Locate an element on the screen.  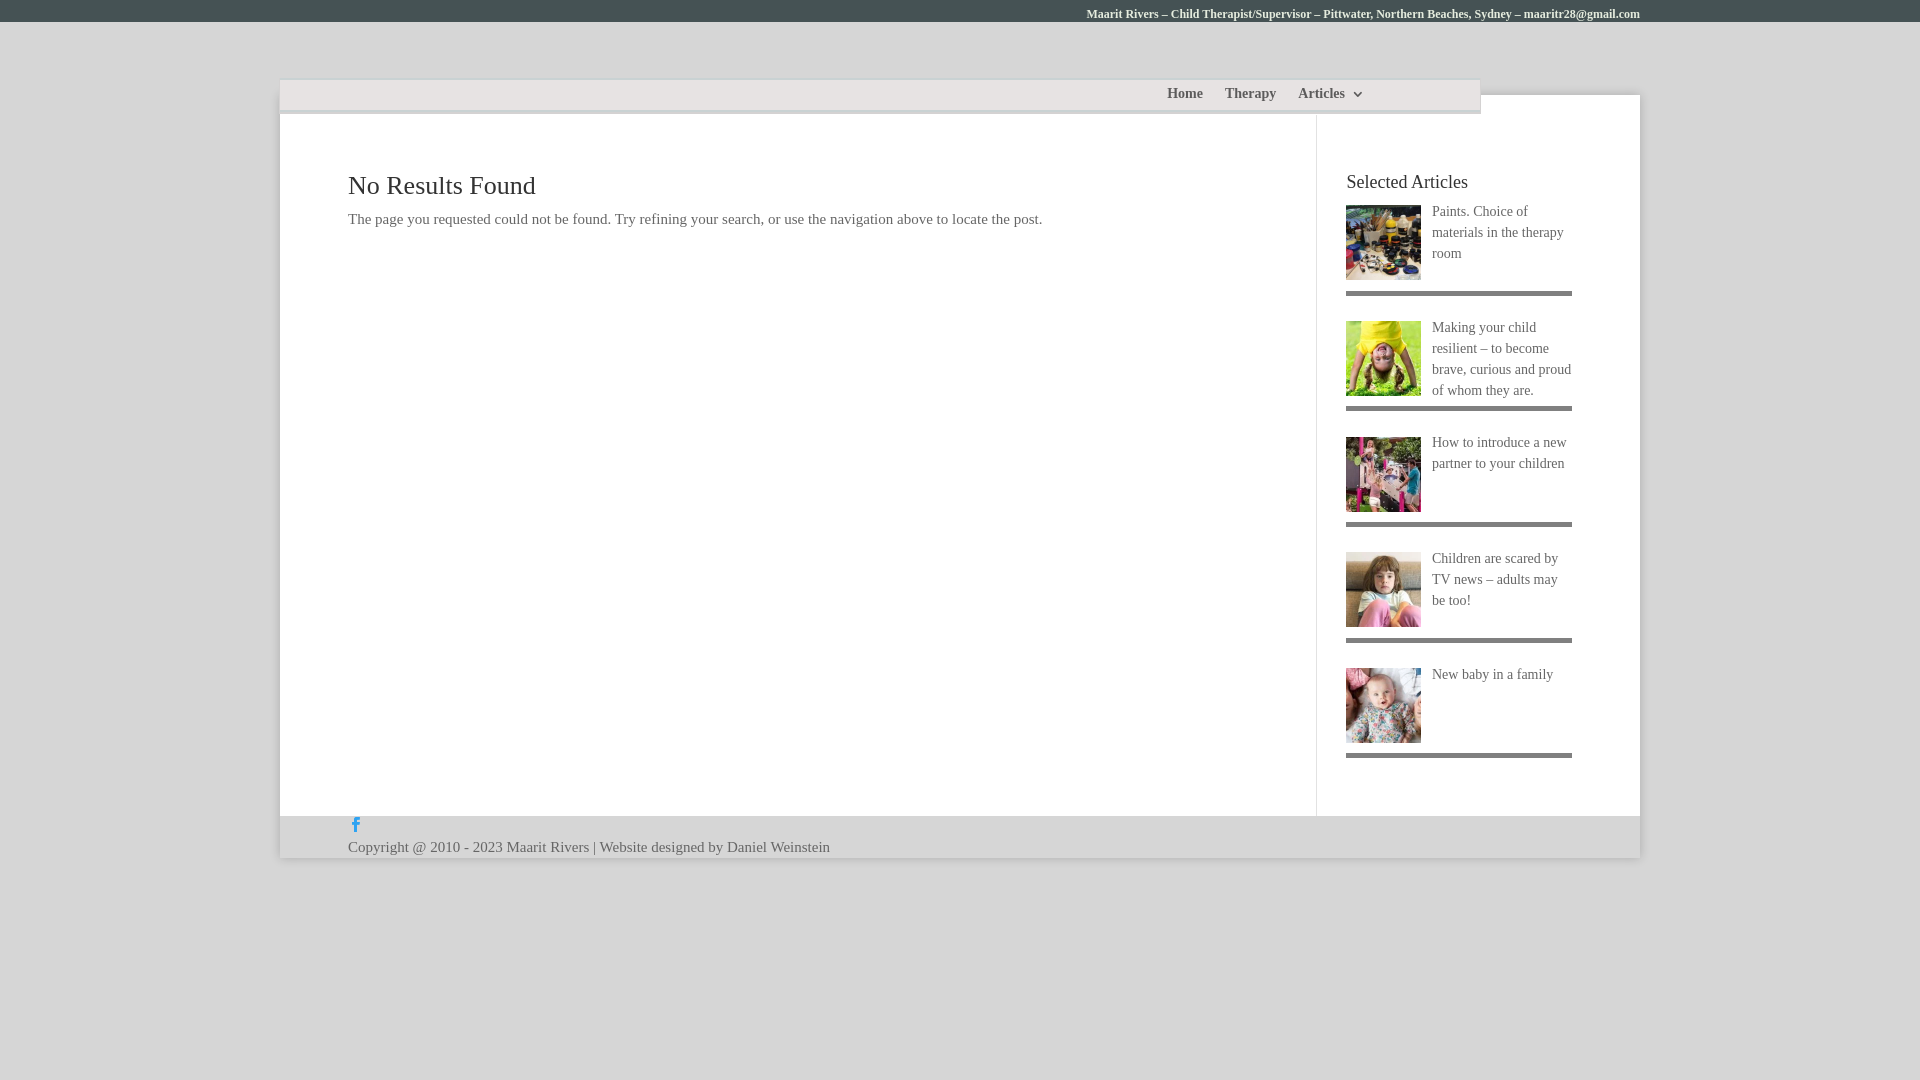
How to introduce a new partner to your children is located at coordinates (1500, 453).